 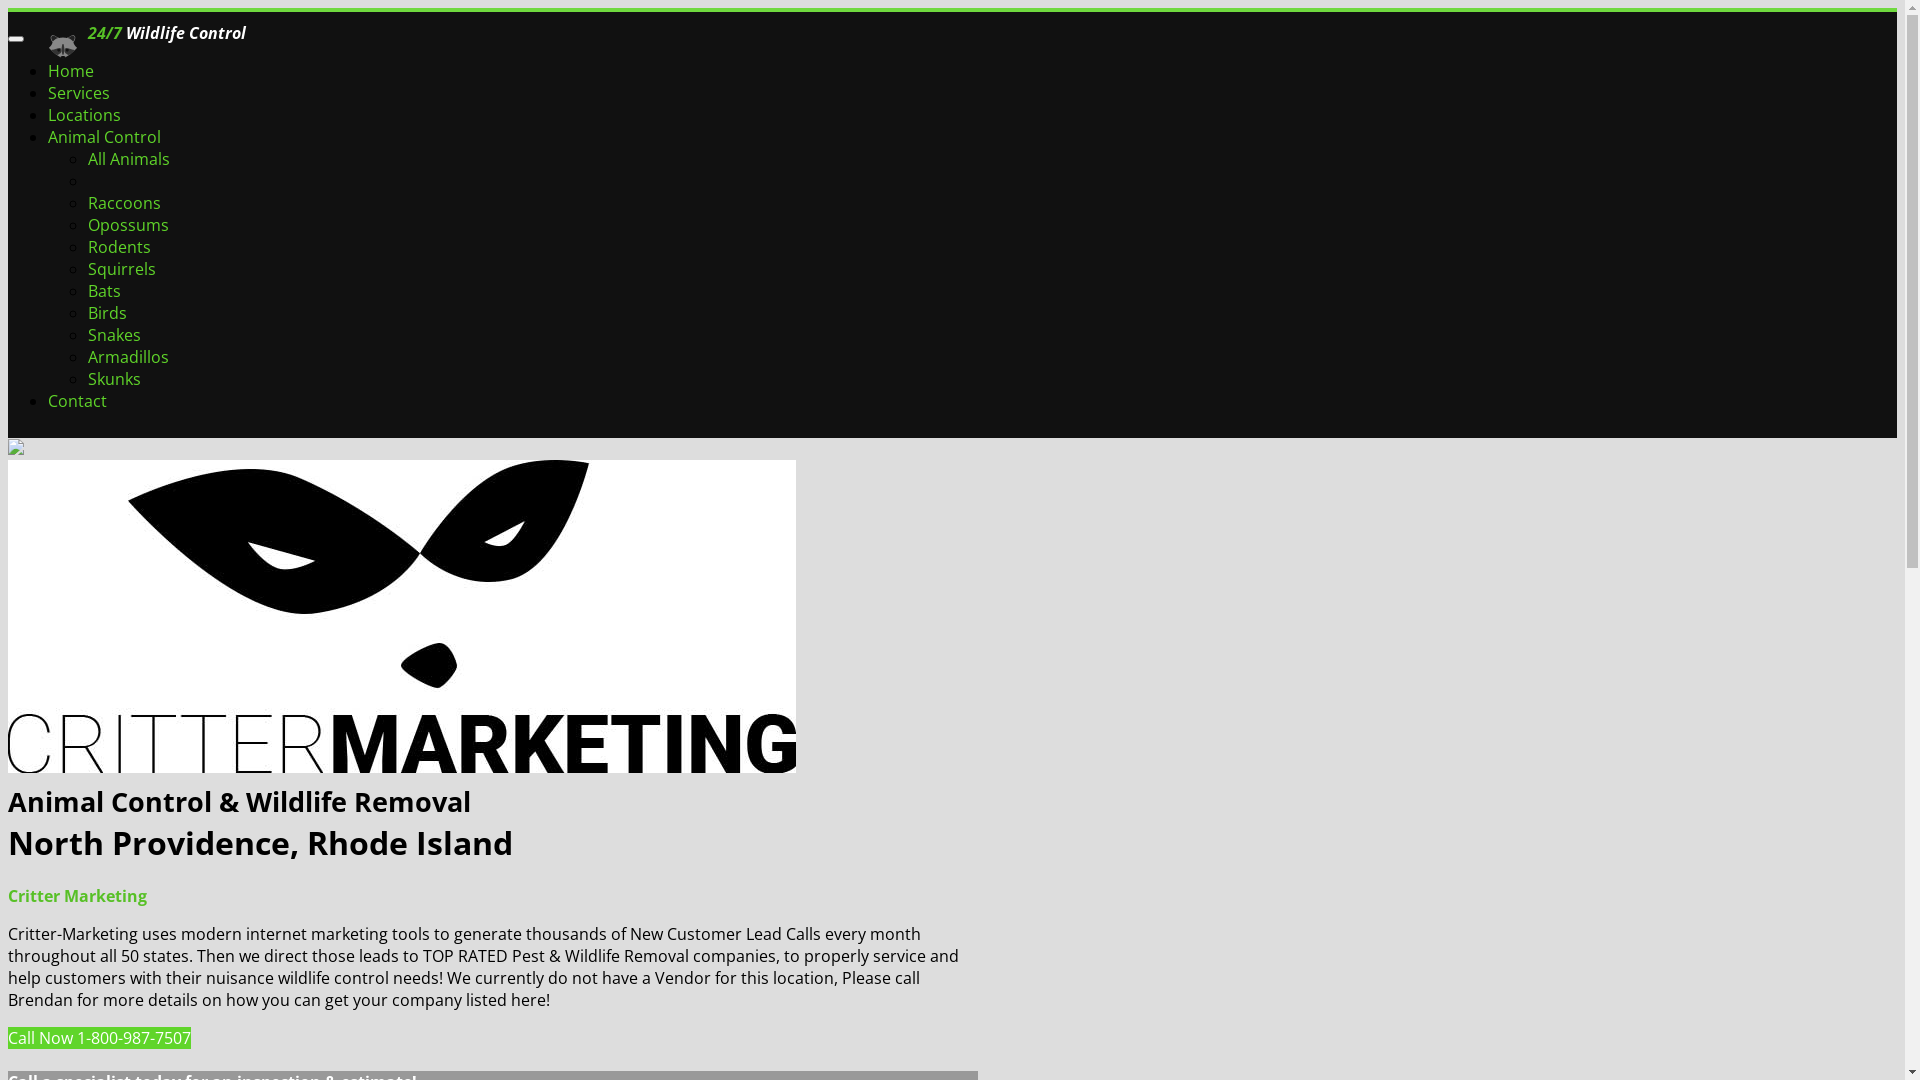 What do you see at coordinates (100, 1038) in the screenshot?
I see `Call Now 1-800-987-7507` at bounding box center [100, 1038].